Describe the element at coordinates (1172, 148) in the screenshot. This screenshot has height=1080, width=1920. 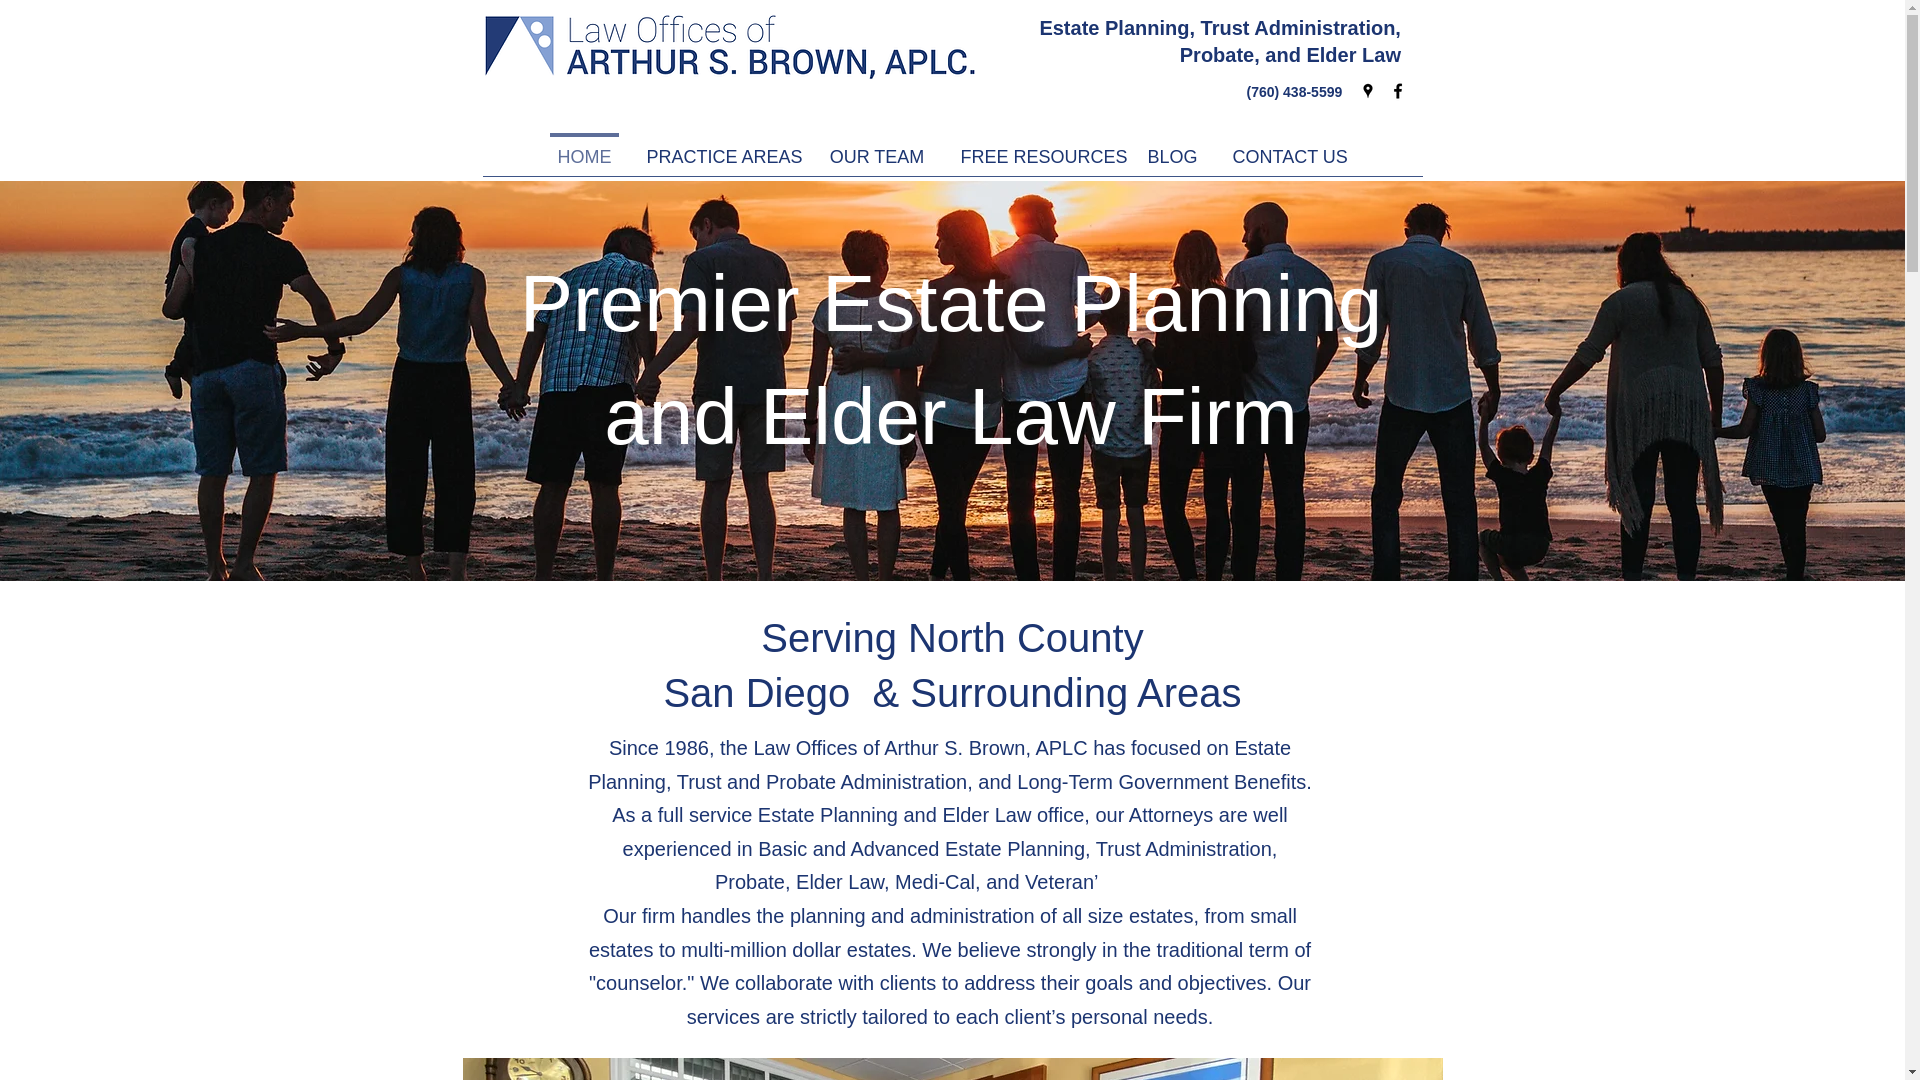
I see `BLOG` at that location.